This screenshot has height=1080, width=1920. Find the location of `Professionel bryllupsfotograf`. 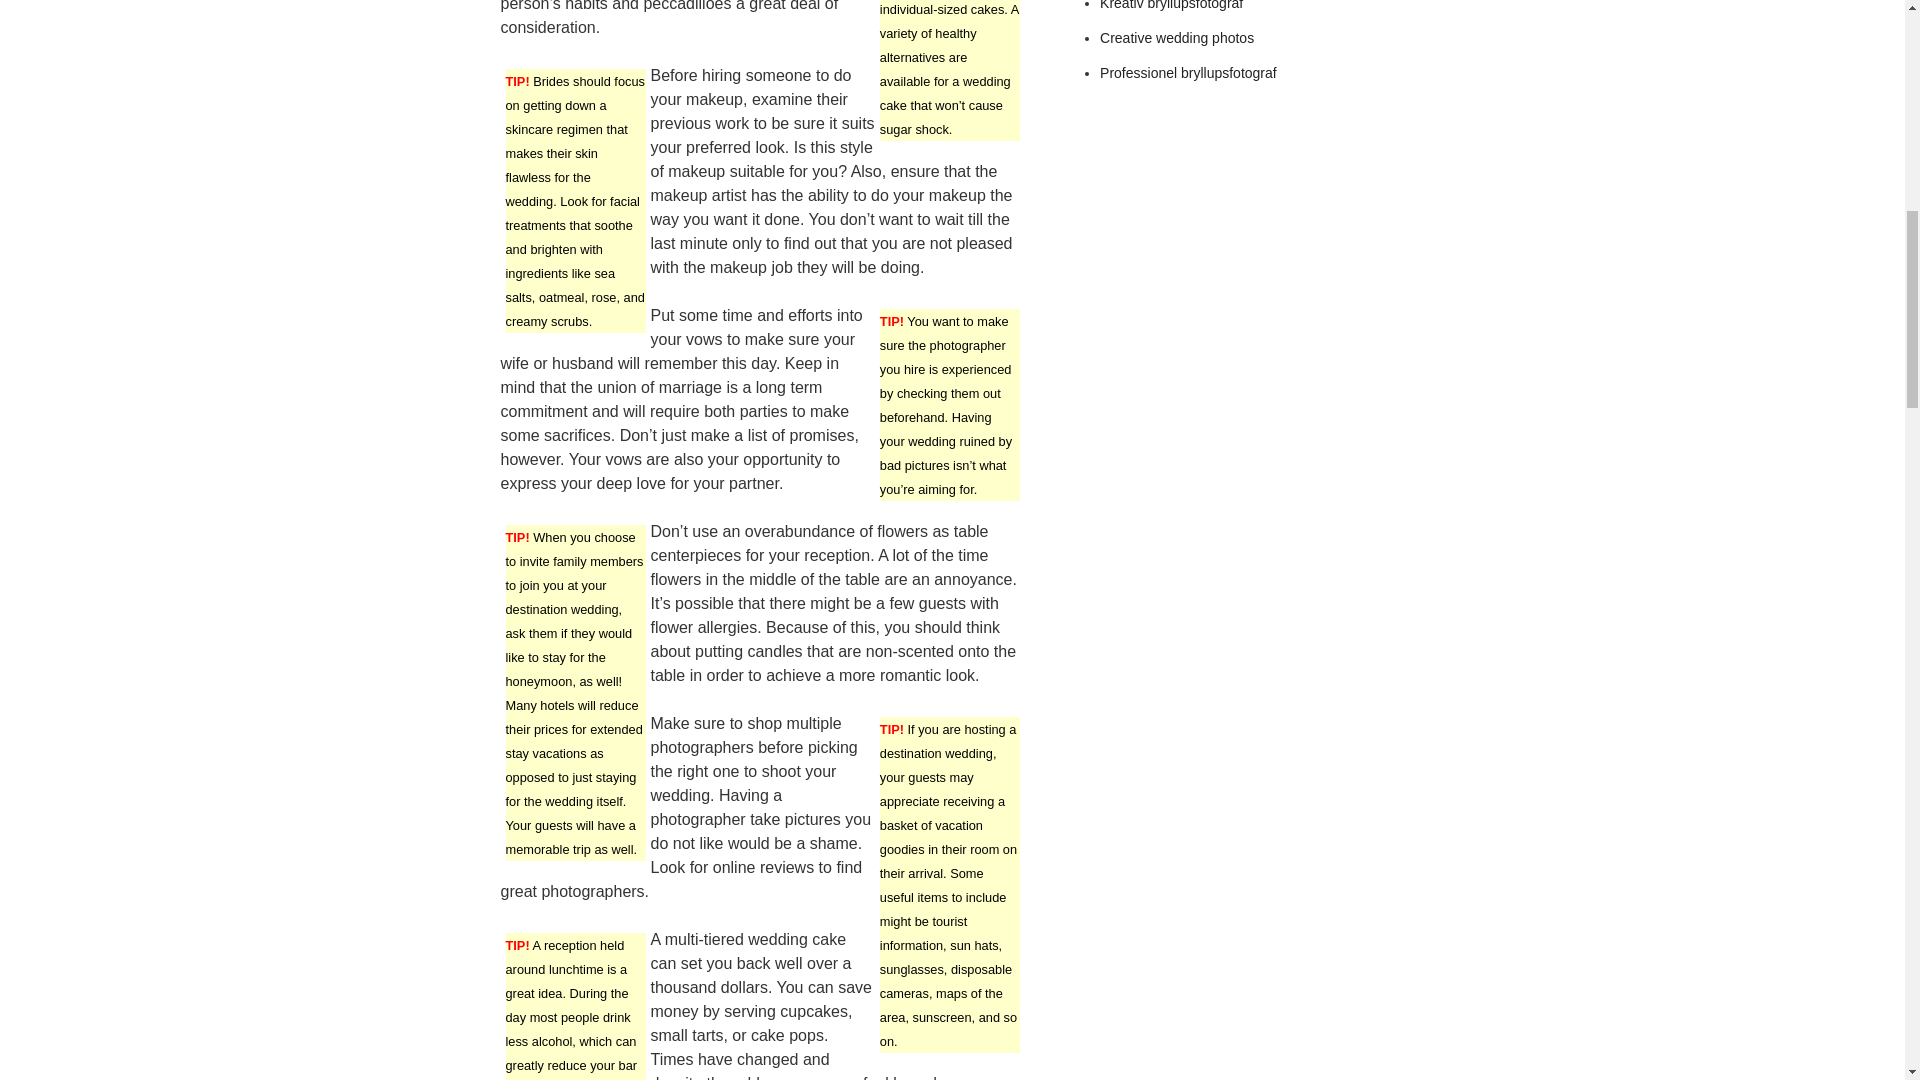

Professionel bryllupsfotograf is located at coordinates (1188, 72).